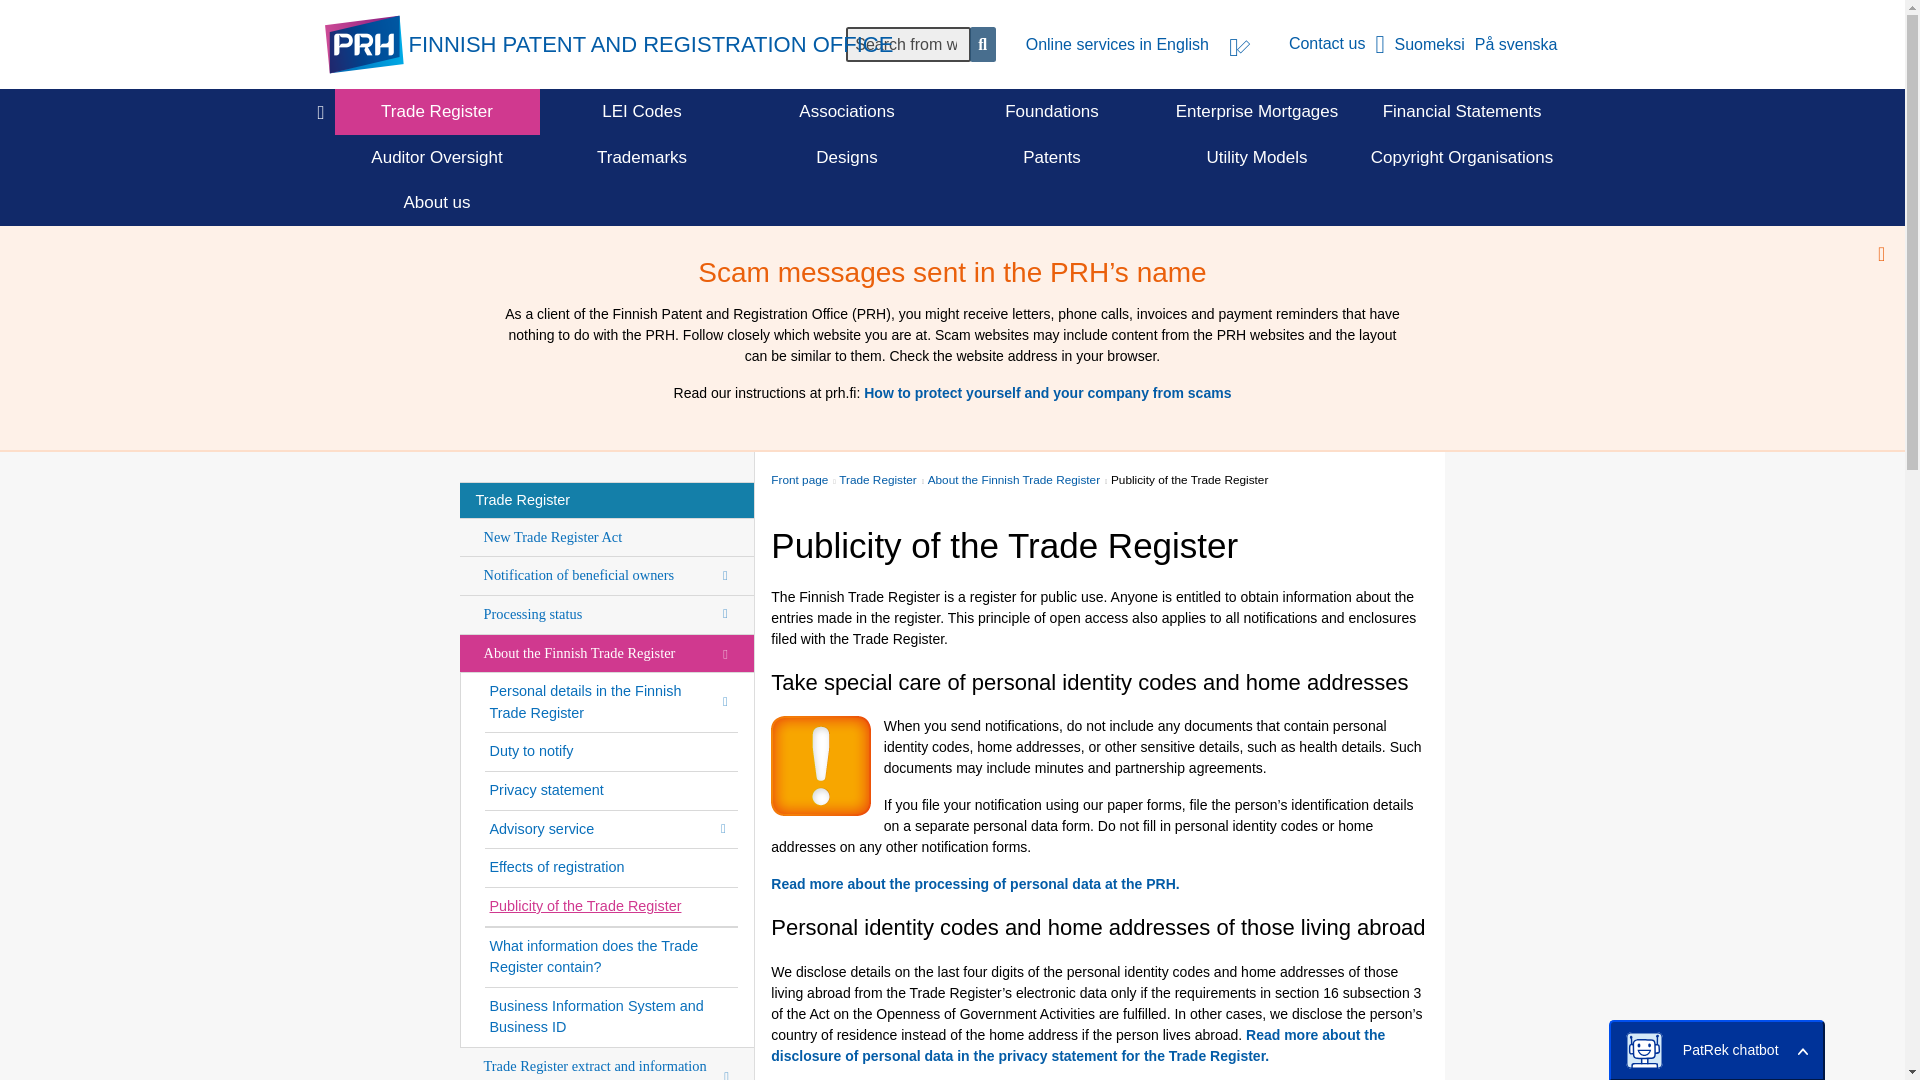 The height and width of the screenshot is (1080, 1920). What do you see at coordinates (821, 766) in the screenshot?
I see `Huutomerkki` at bounding box center [821, 766].